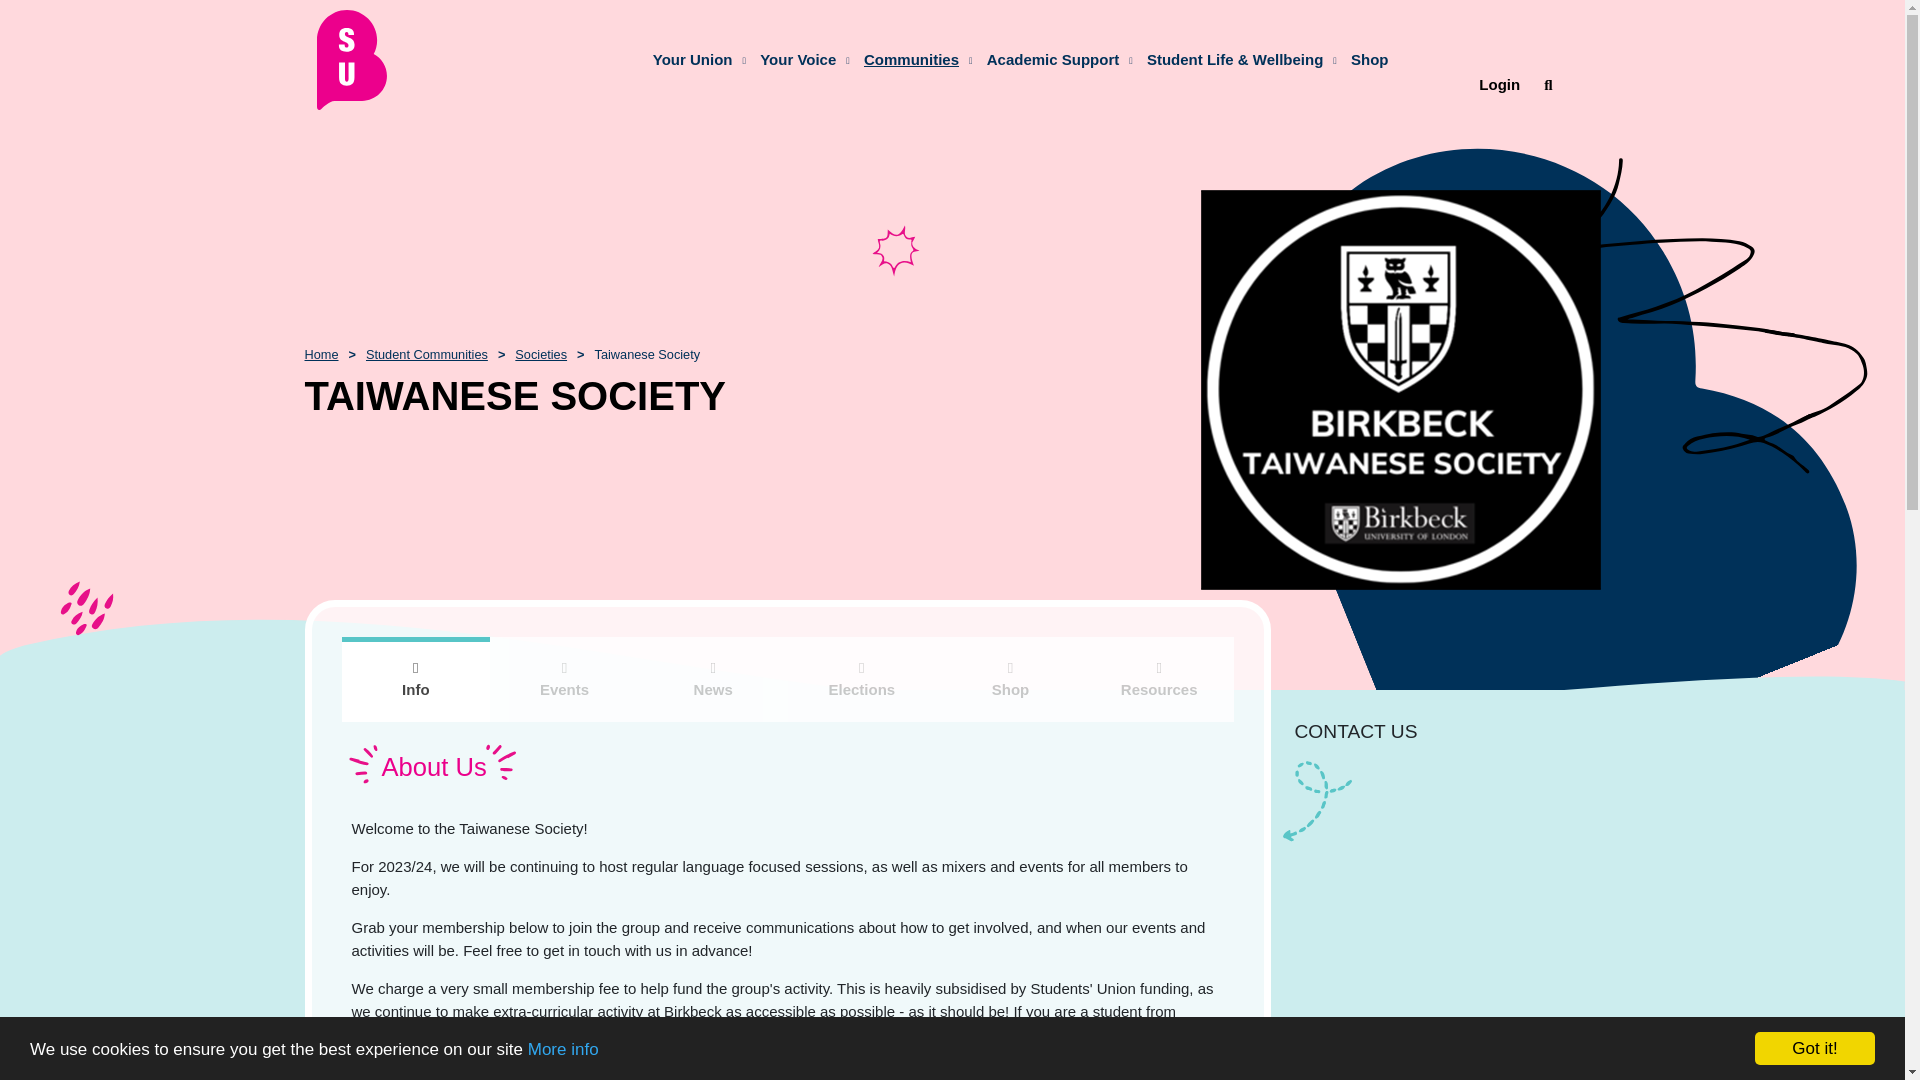 The height and width of the screenshot is (1080, 1920). I want to click on Communities, so click(912, 59).